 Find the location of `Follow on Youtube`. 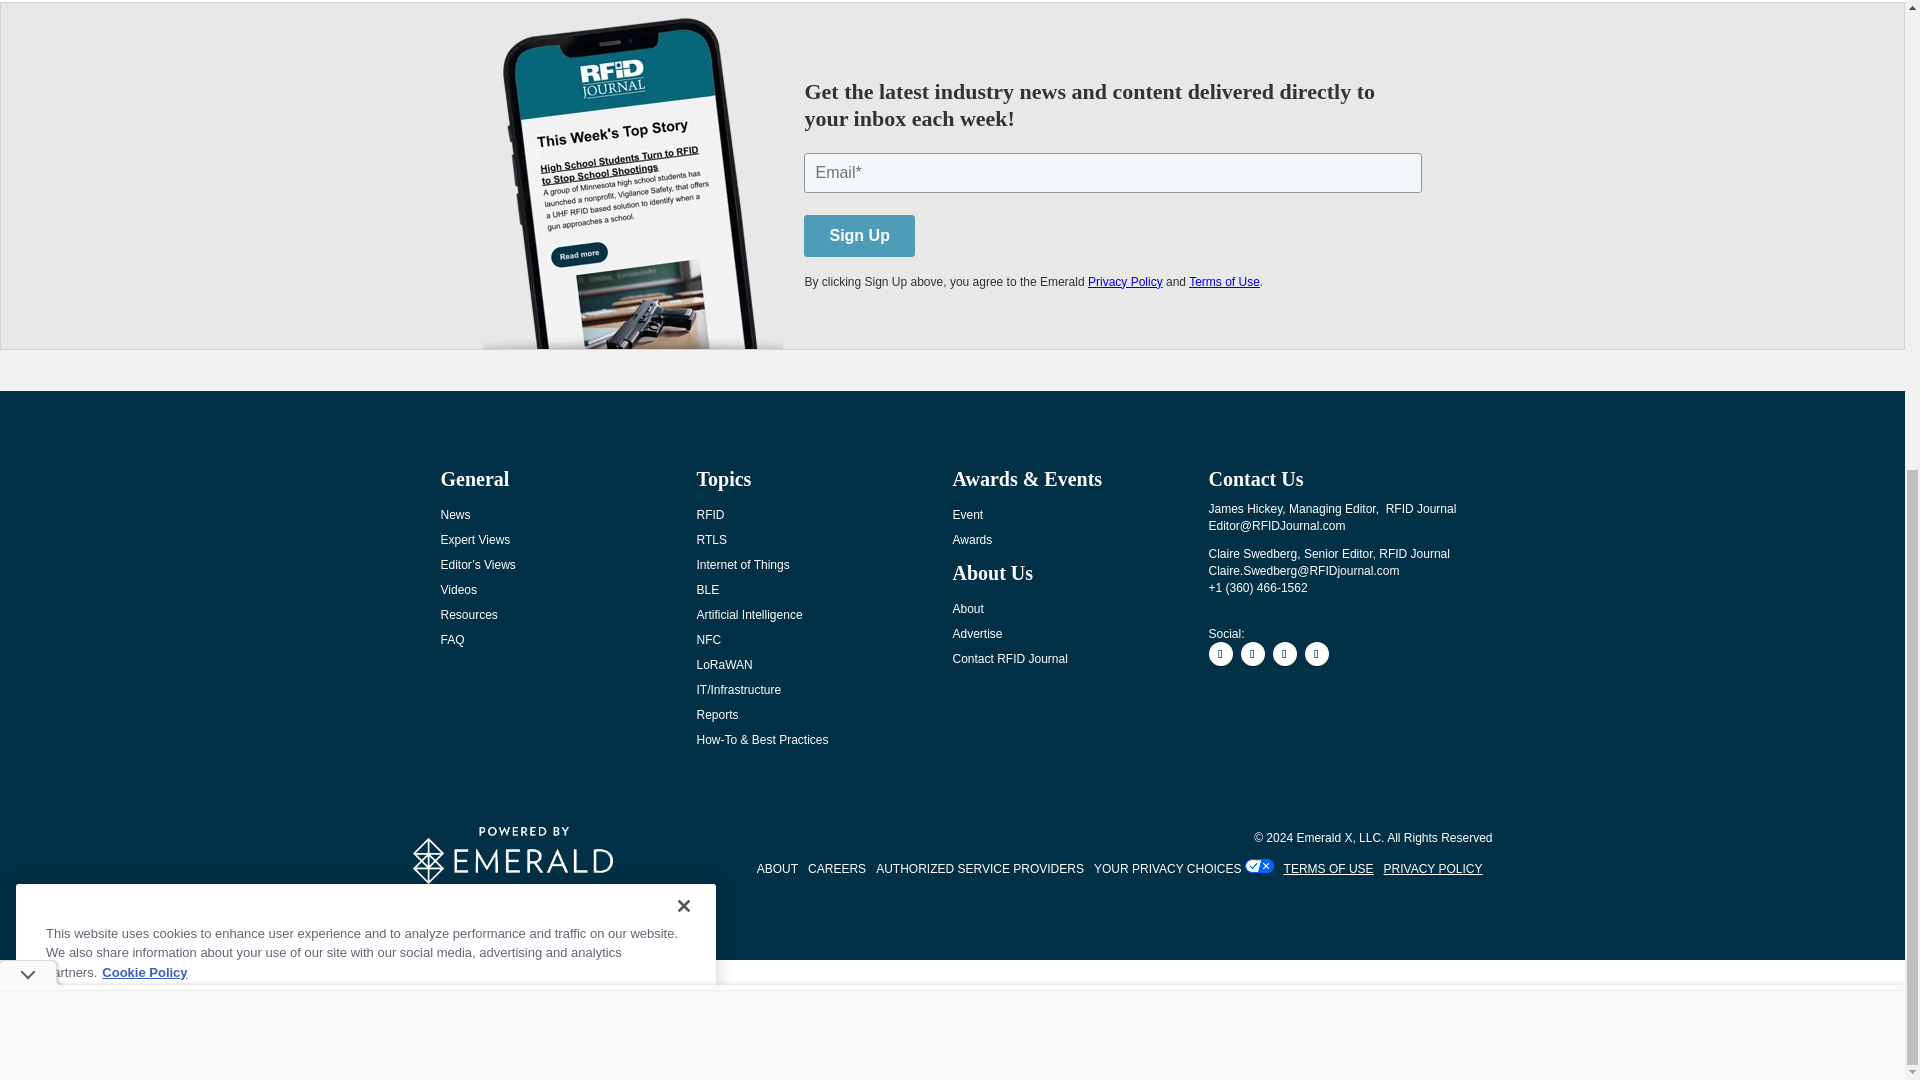

Follow on Youtube is located at coordinates (1316, 654).